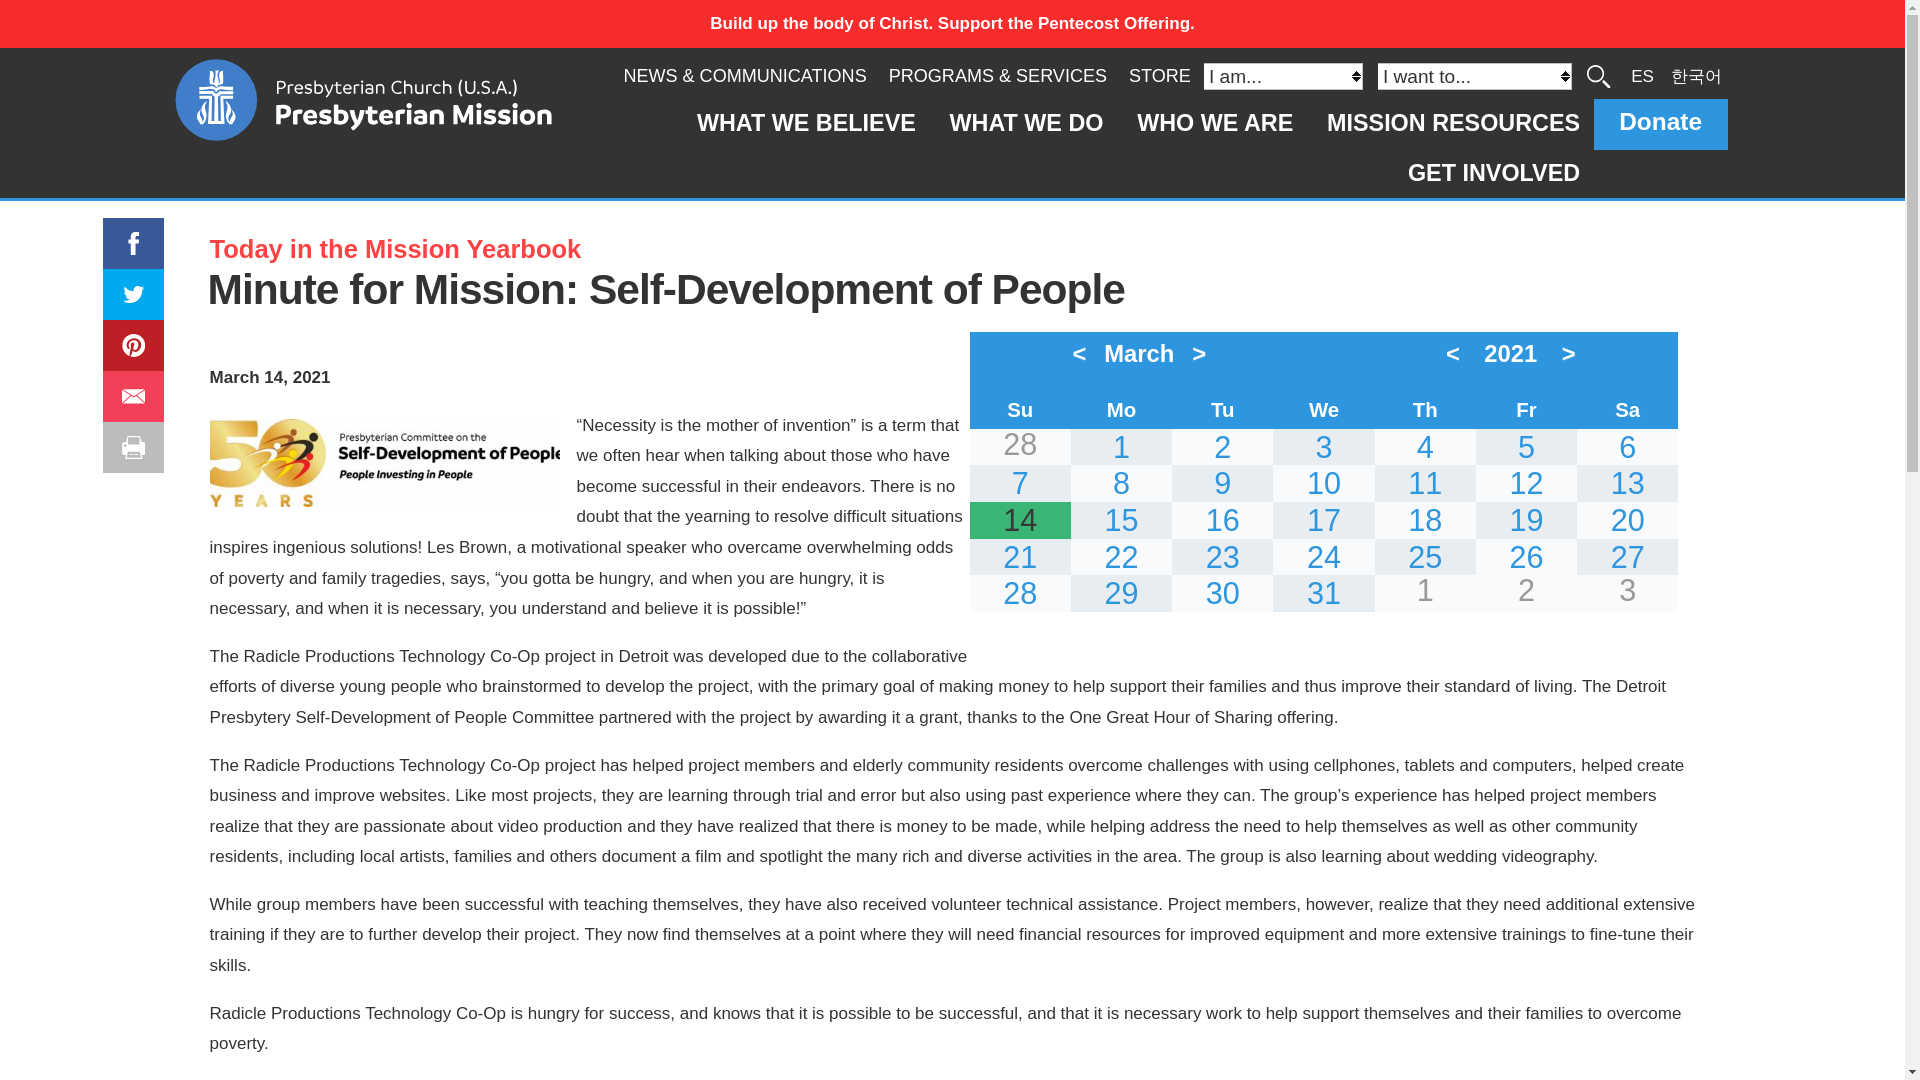 This screenshot has height=1080, width=1920. What do you see at coordinates (130, 283) in the screenshot?
I see `Share on Twitter` at bounding box center [130, 283].